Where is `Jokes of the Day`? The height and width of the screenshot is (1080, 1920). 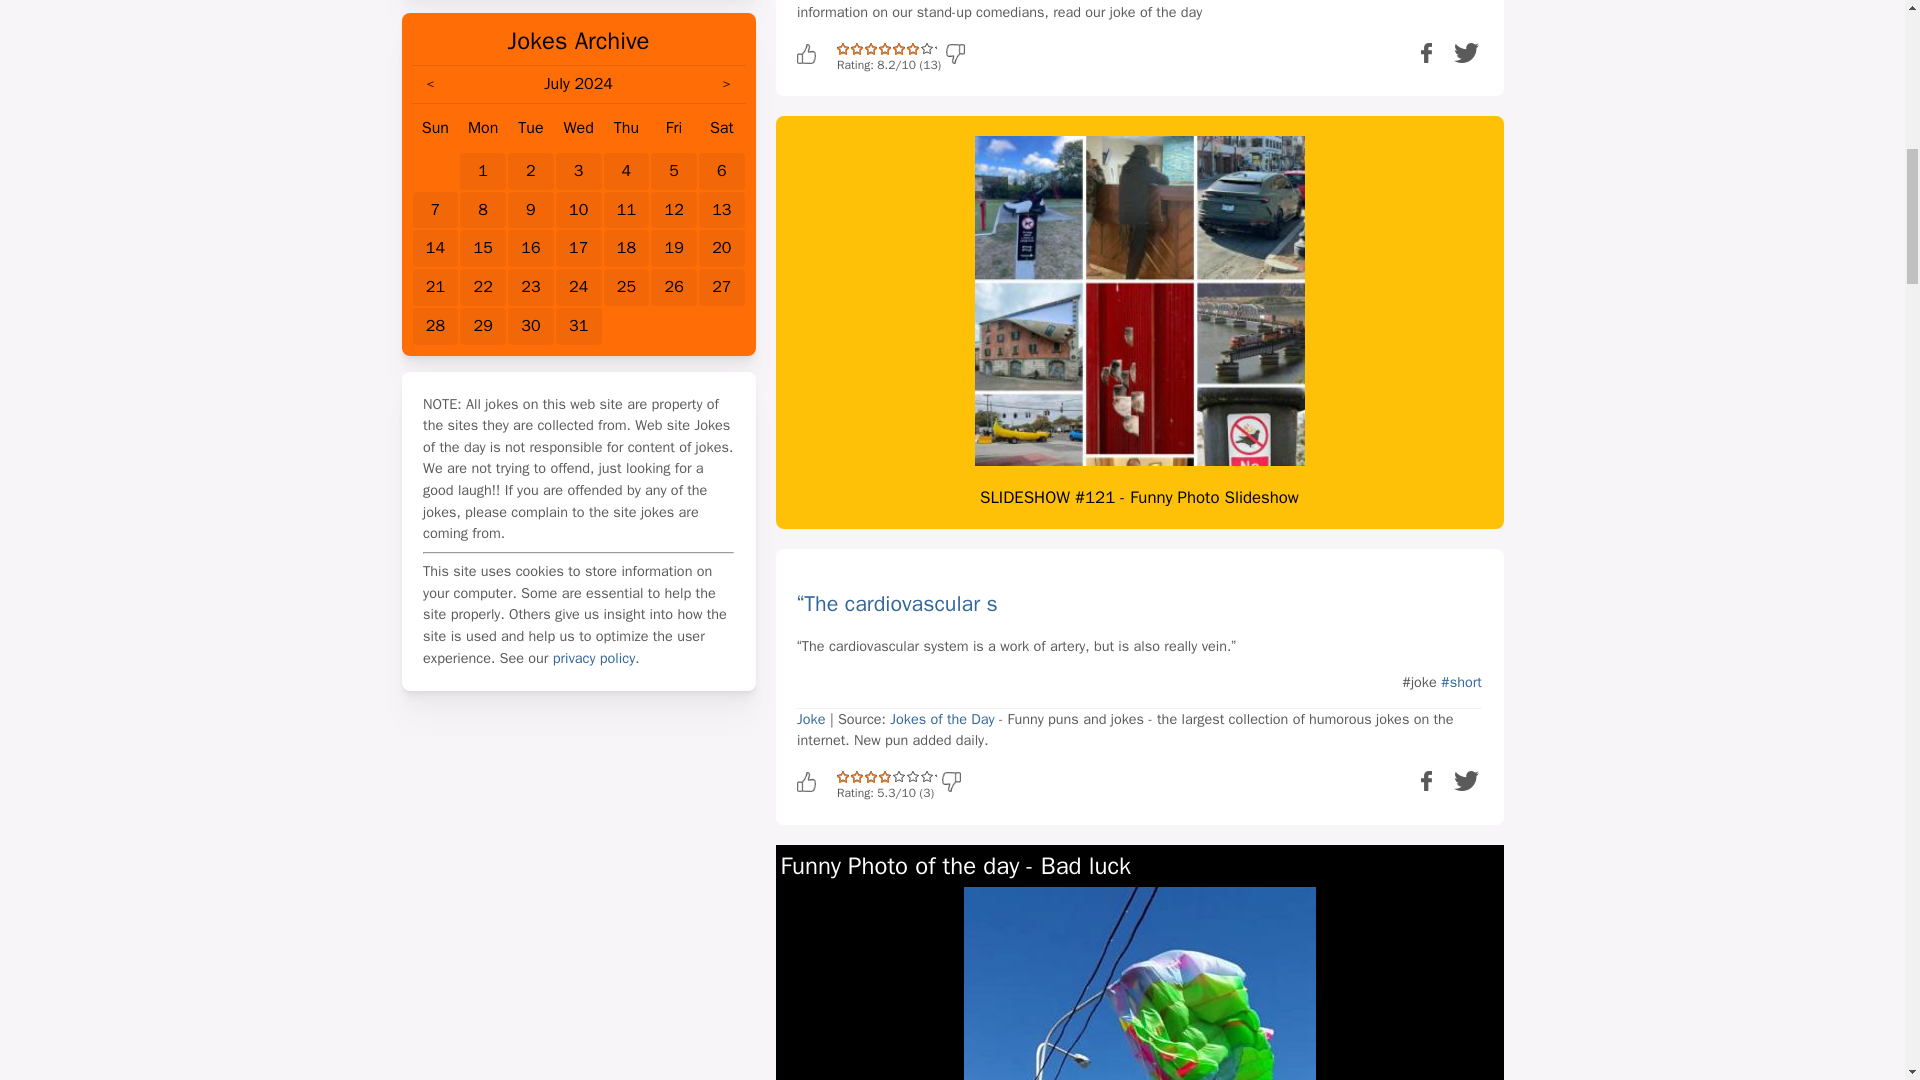
Jokes of the Day is located at coordinates (942, 718).